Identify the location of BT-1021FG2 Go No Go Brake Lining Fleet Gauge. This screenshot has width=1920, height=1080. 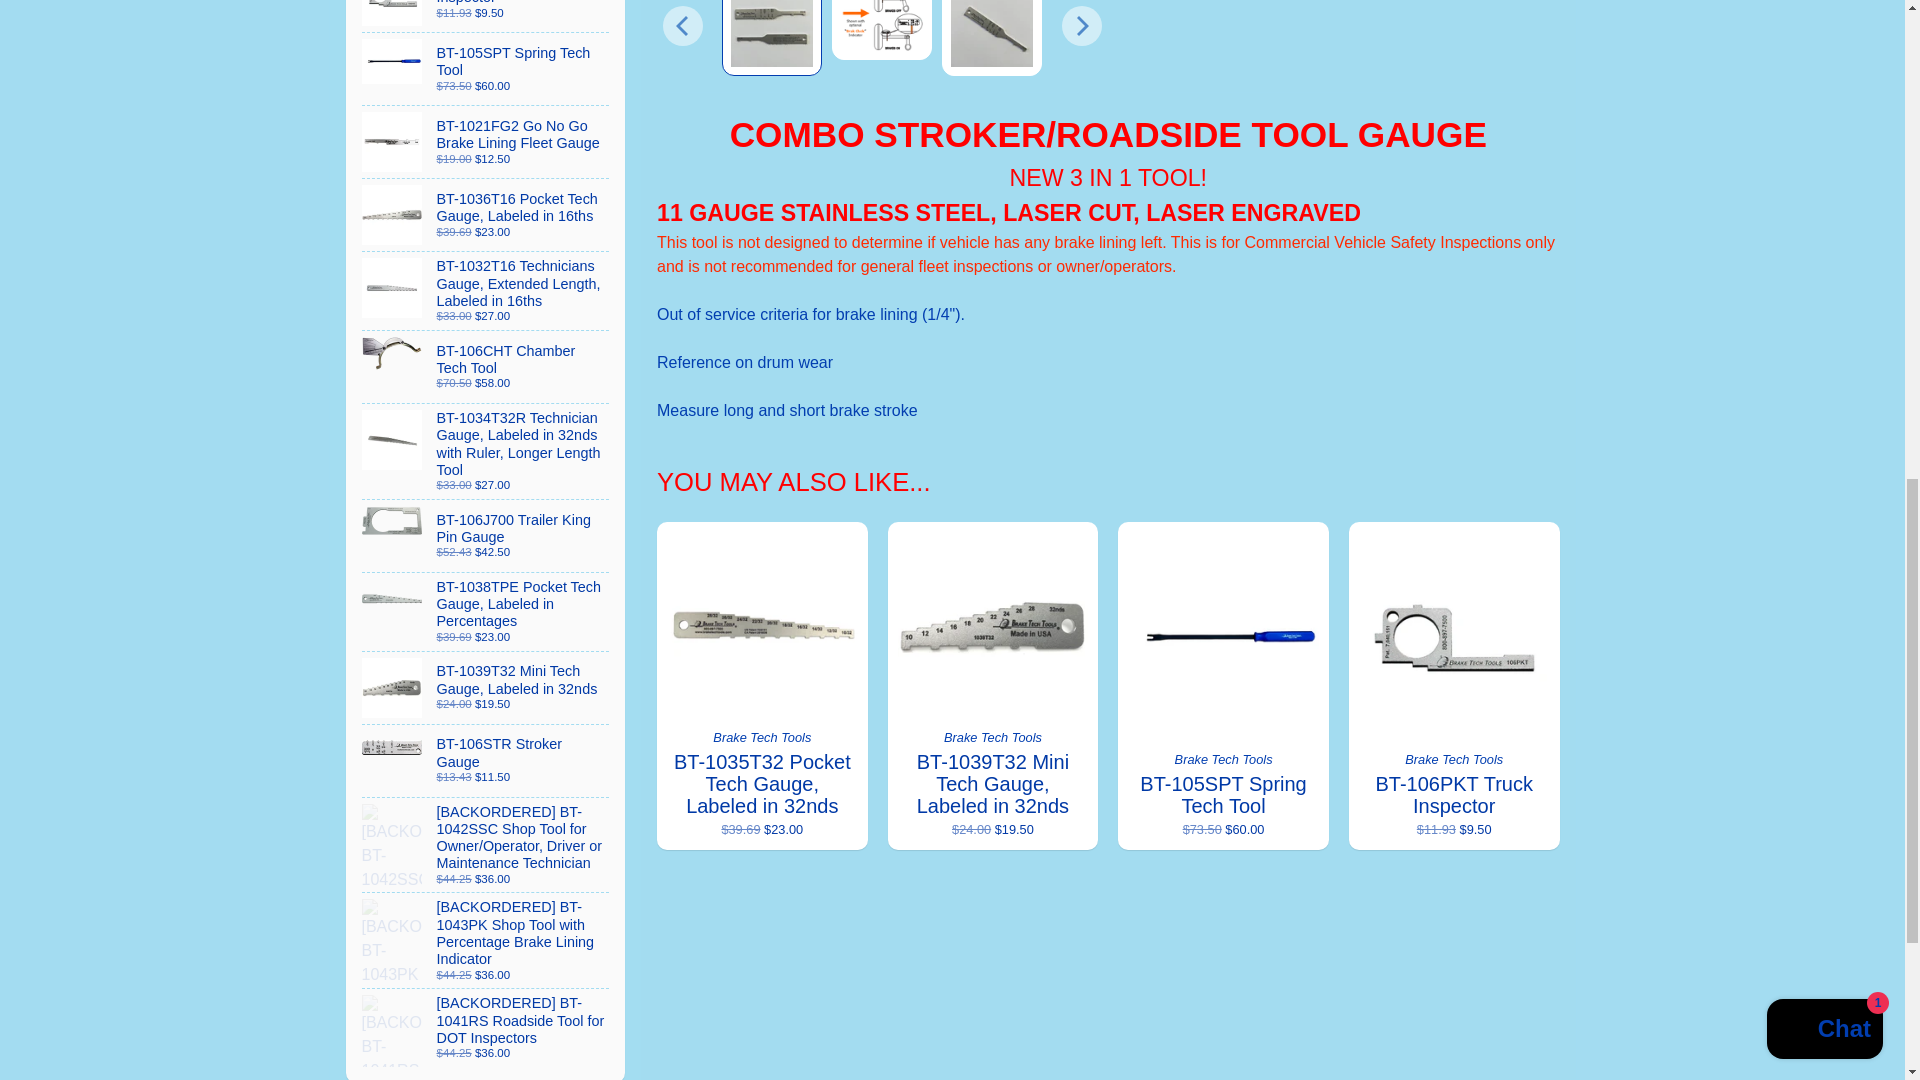
(486, 142).